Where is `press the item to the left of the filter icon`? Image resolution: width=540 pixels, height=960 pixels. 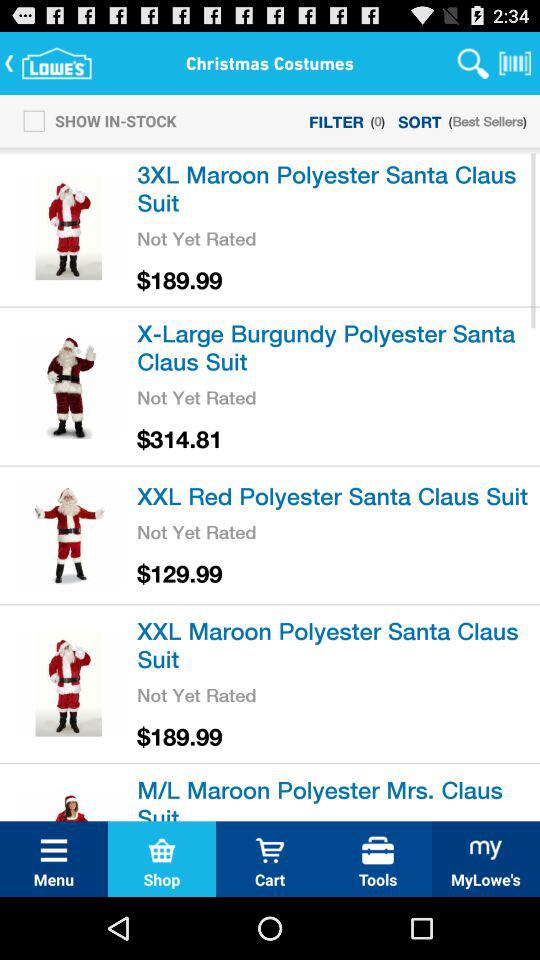
press the item to the left of the filter icon is located at coordinates (94, 120).